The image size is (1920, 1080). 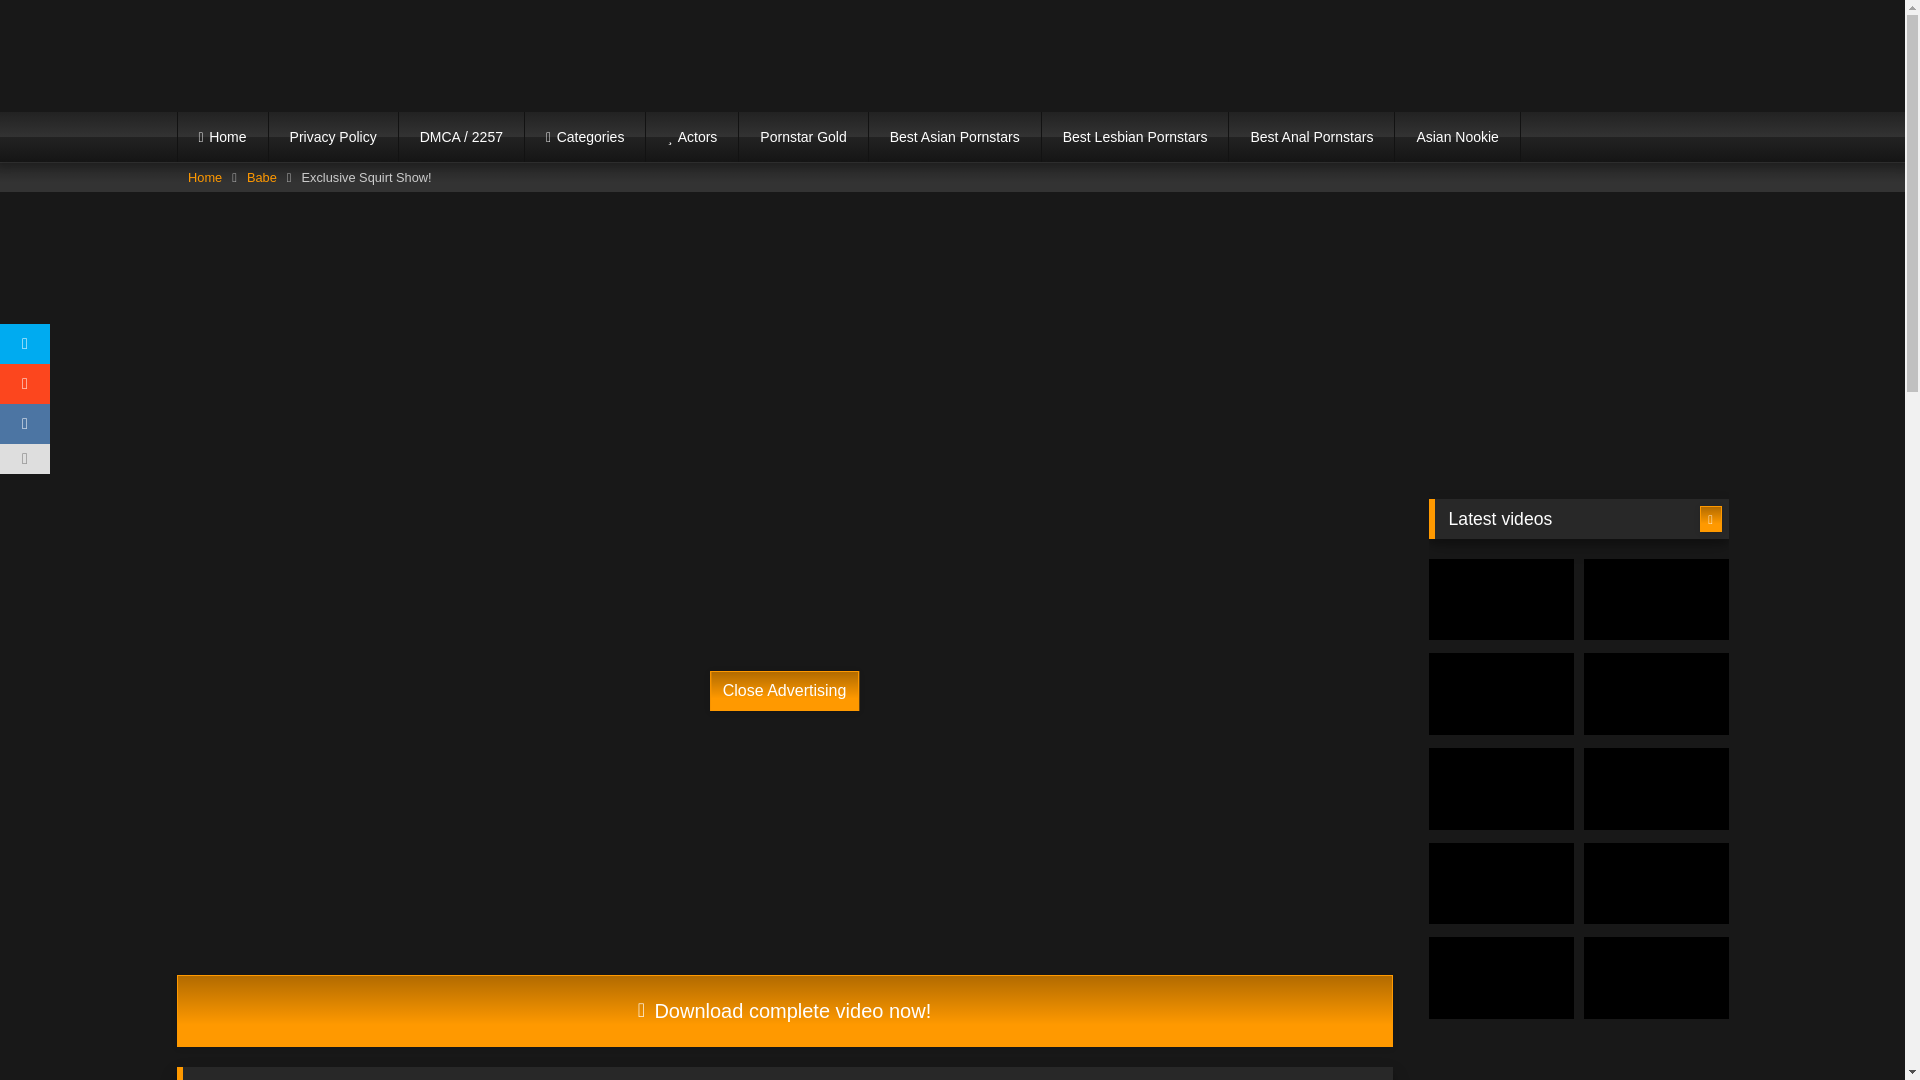 What do you see at coordinates (784, 1010) in the screenshot?
I see `Exclusive Squirt Show!` at bounding box center [784, 1010].